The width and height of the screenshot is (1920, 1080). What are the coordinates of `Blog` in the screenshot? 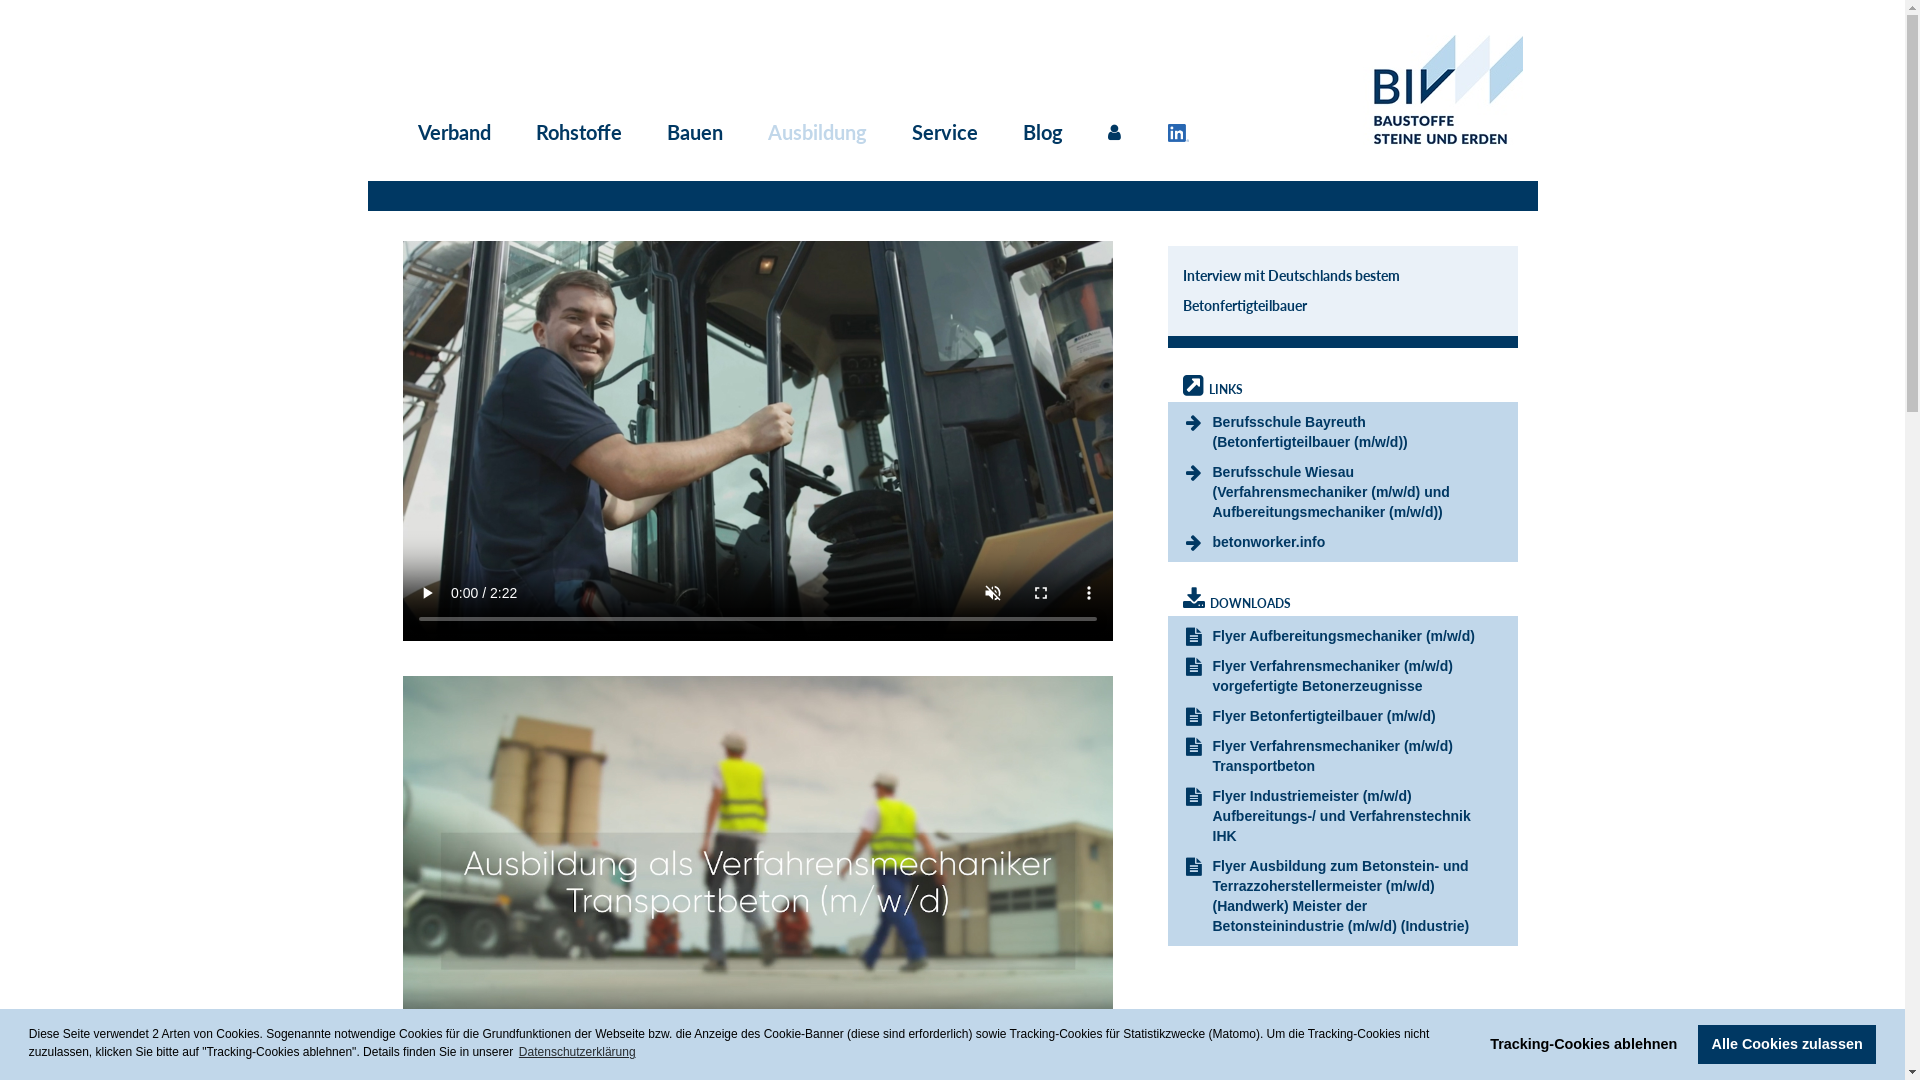 It's located at (1037, 132).